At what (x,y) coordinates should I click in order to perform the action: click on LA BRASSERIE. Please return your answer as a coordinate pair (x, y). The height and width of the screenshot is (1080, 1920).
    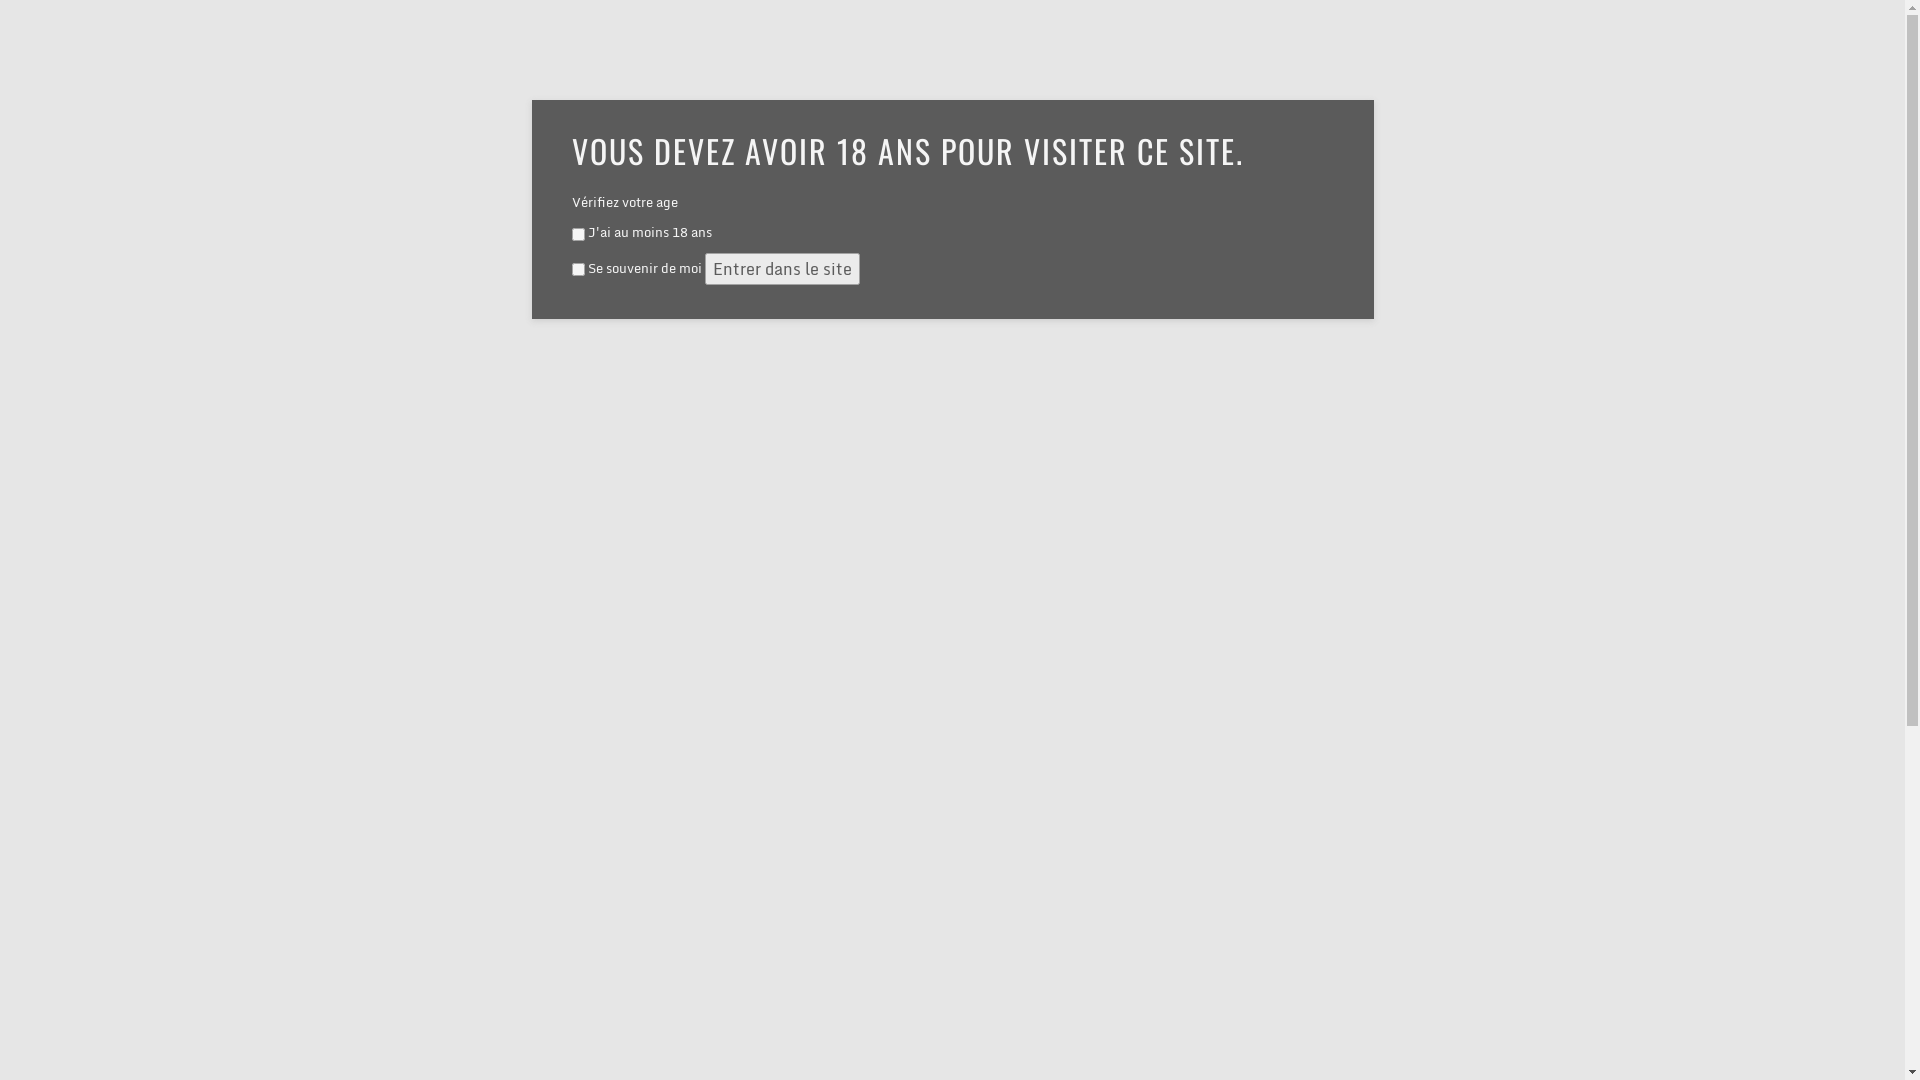
    Looking at the image, I should click on (1112, 80).